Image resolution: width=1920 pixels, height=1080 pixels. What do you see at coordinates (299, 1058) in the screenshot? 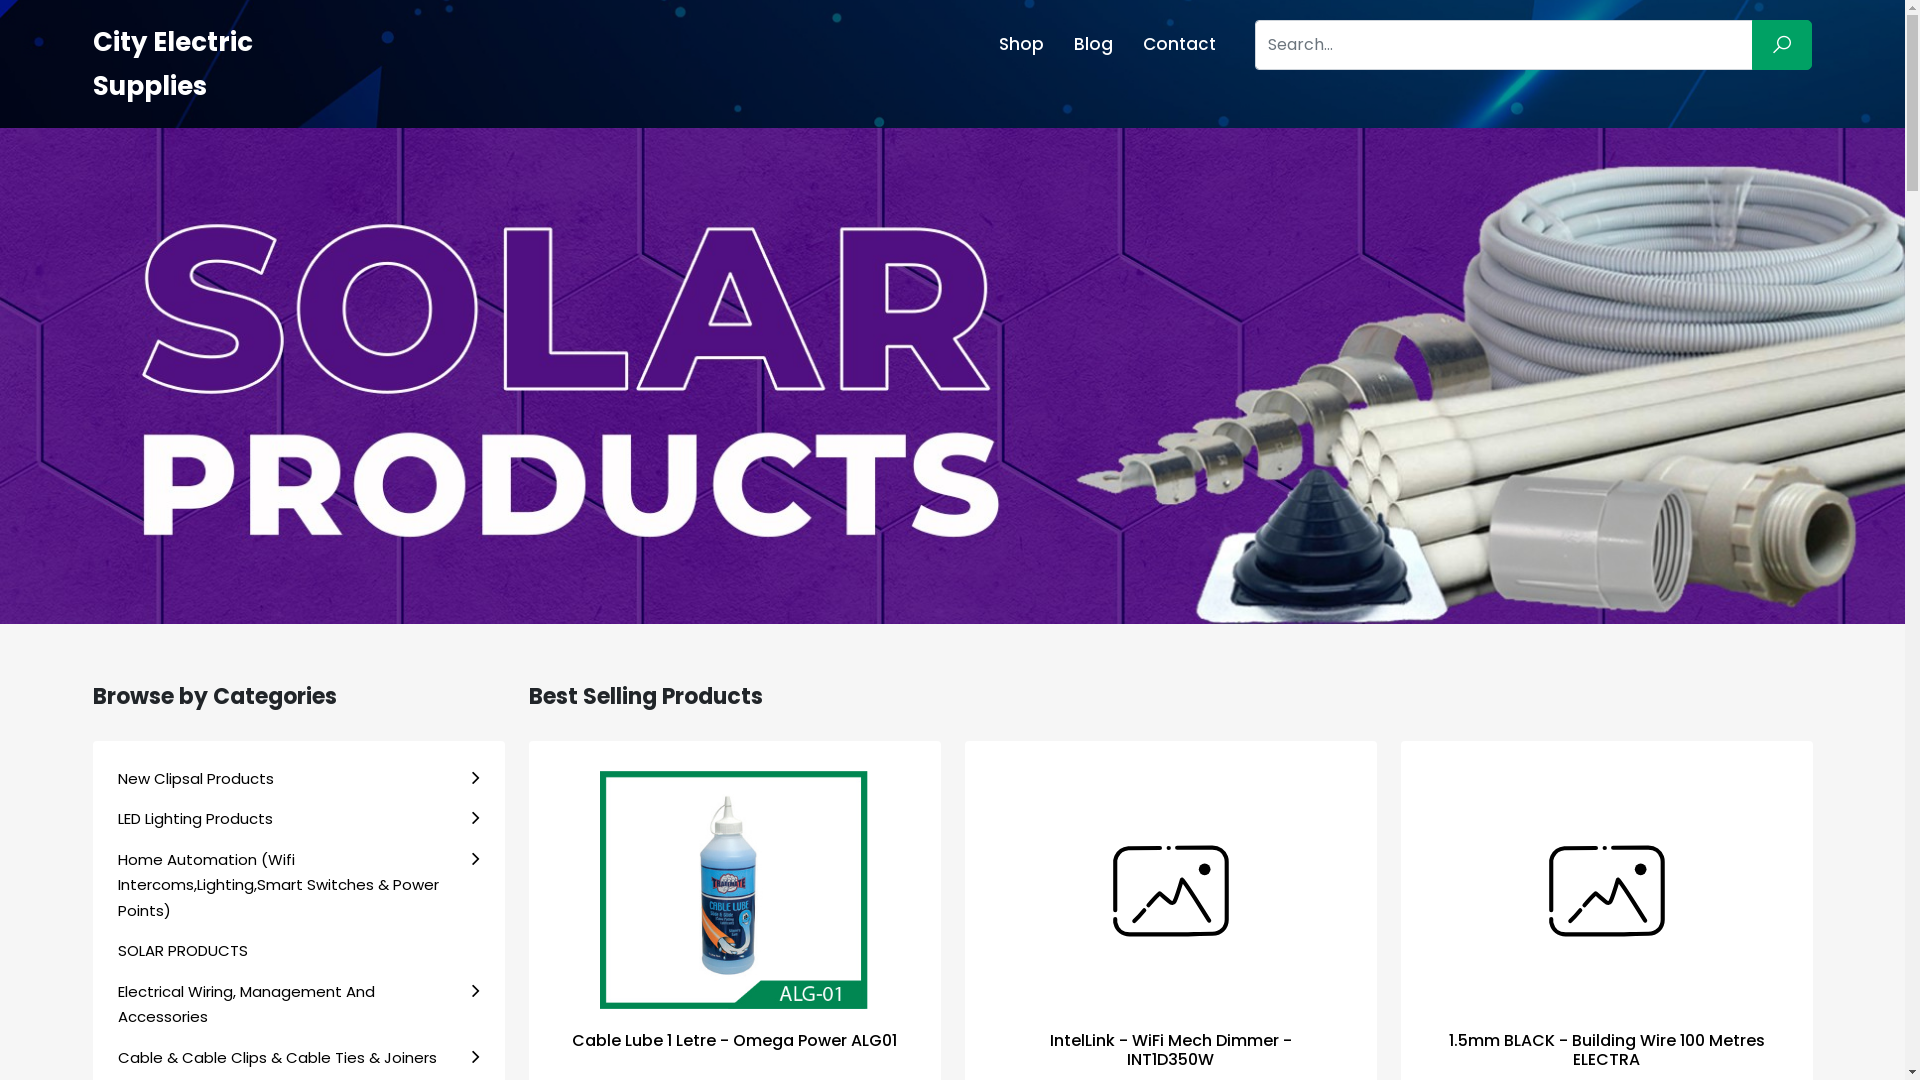
I see `Cable & Cable Clips & Cable Ties & Joiners` at bounding box center [299, 1058].